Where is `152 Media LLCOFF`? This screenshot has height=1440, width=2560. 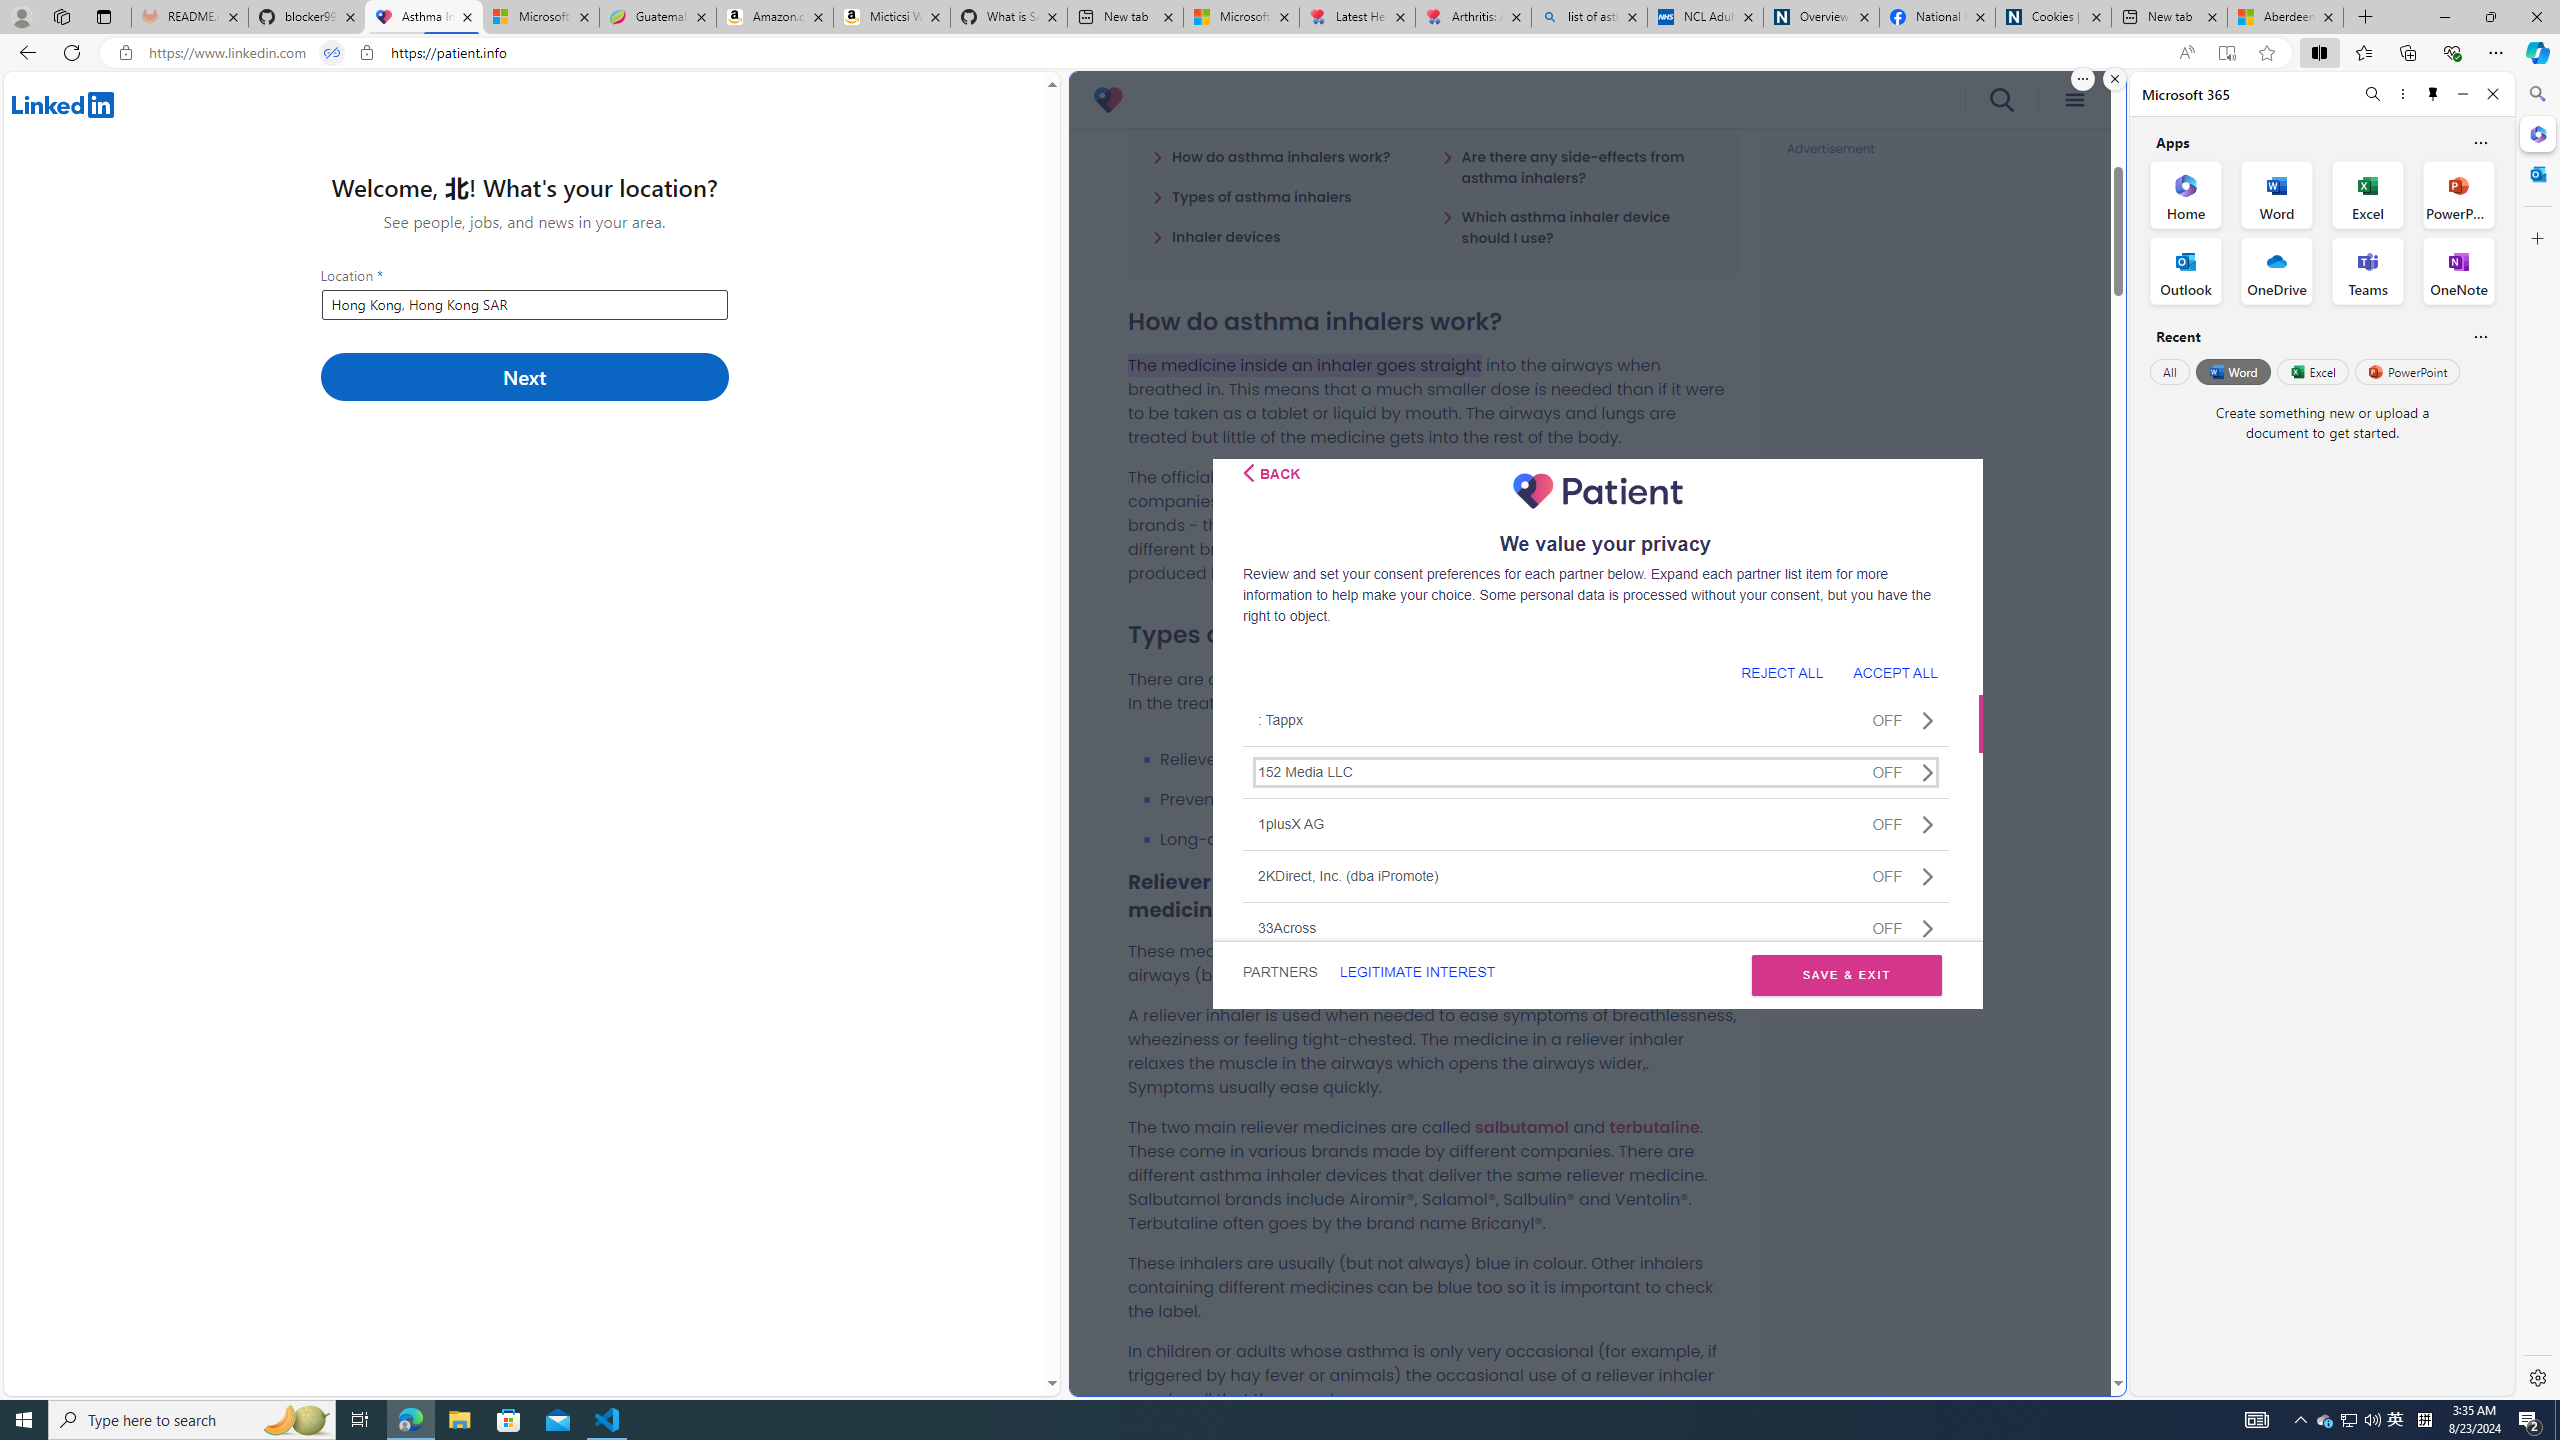
152 Media LLCOFF is located at coordinates (1596, 772).